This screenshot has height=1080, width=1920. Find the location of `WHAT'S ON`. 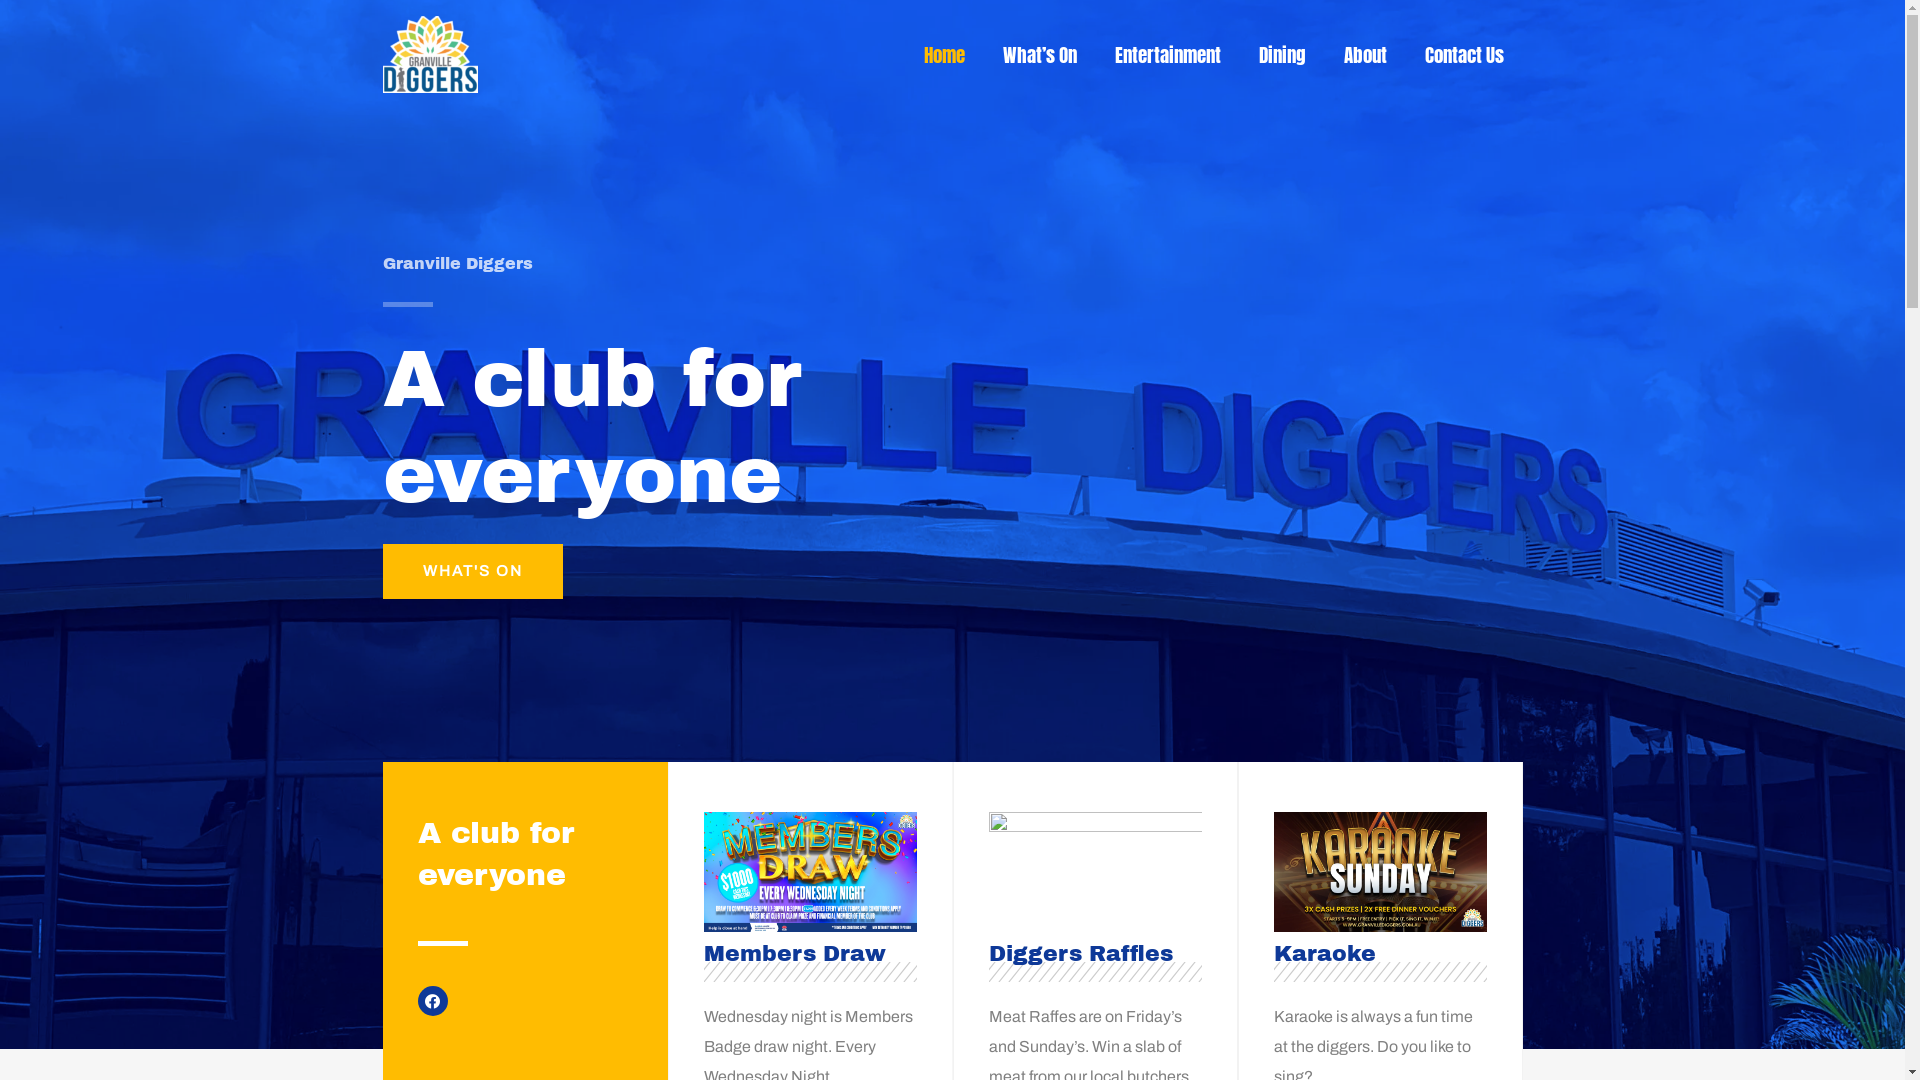

WHAT'S ON is located at coordinates (472, 572).